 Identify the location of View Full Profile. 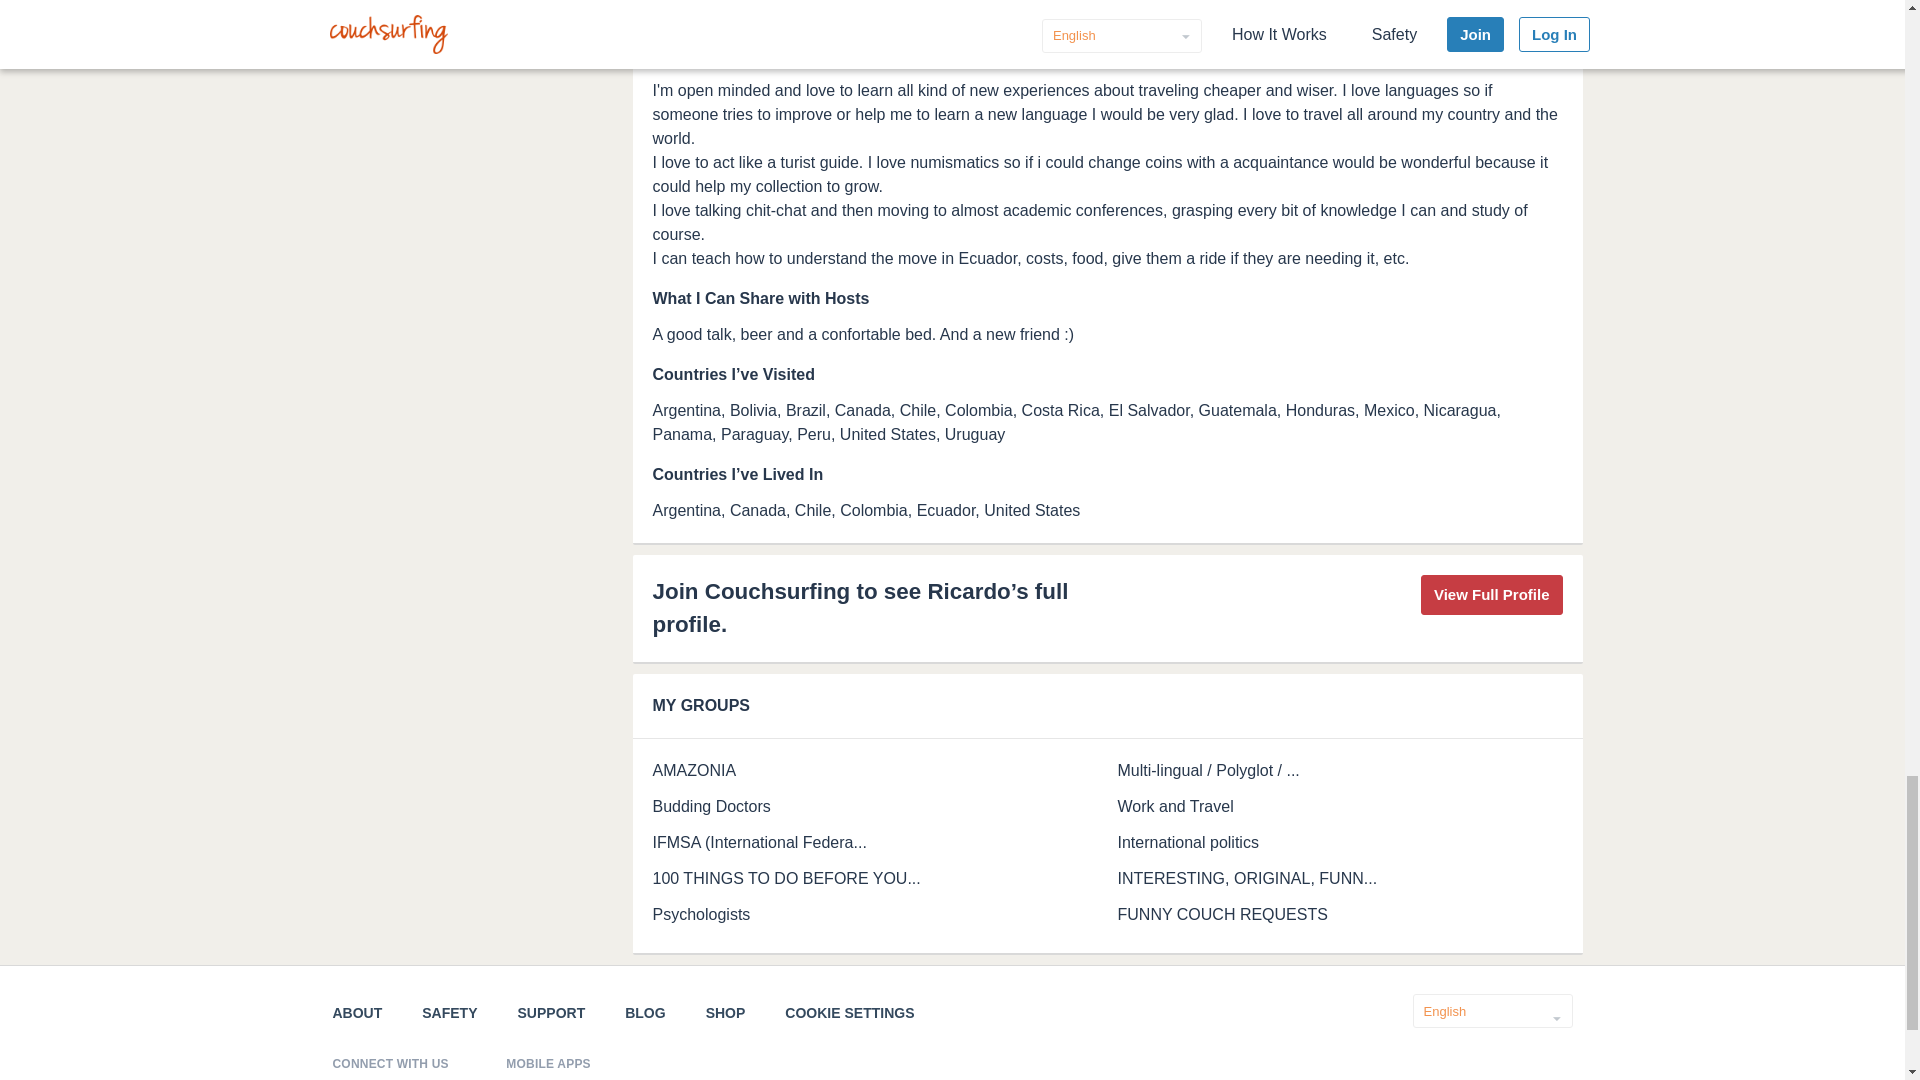
(1491, 594).